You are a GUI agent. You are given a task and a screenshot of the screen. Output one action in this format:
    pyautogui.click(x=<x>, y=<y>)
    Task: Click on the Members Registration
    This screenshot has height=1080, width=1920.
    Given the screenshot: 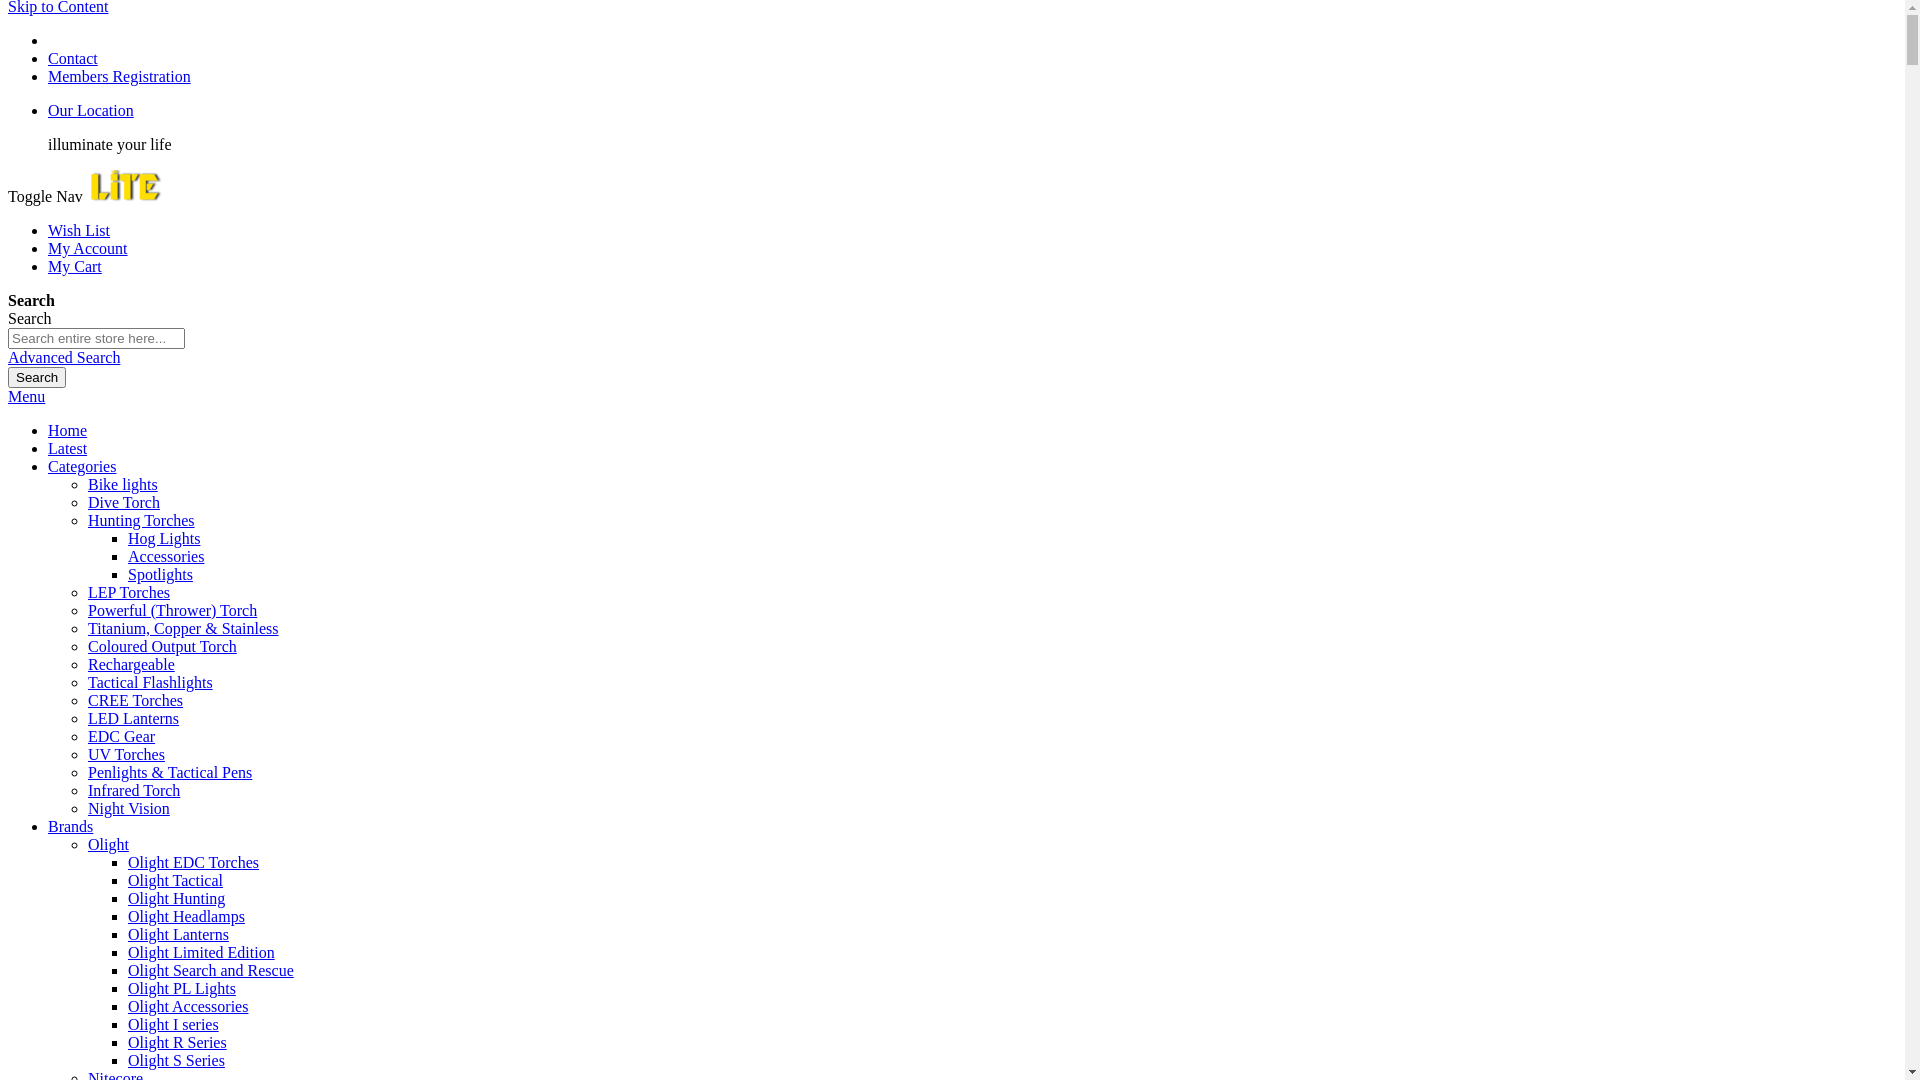 What is the action you would take?
    pyautogui.click(x=120, y=76)
    